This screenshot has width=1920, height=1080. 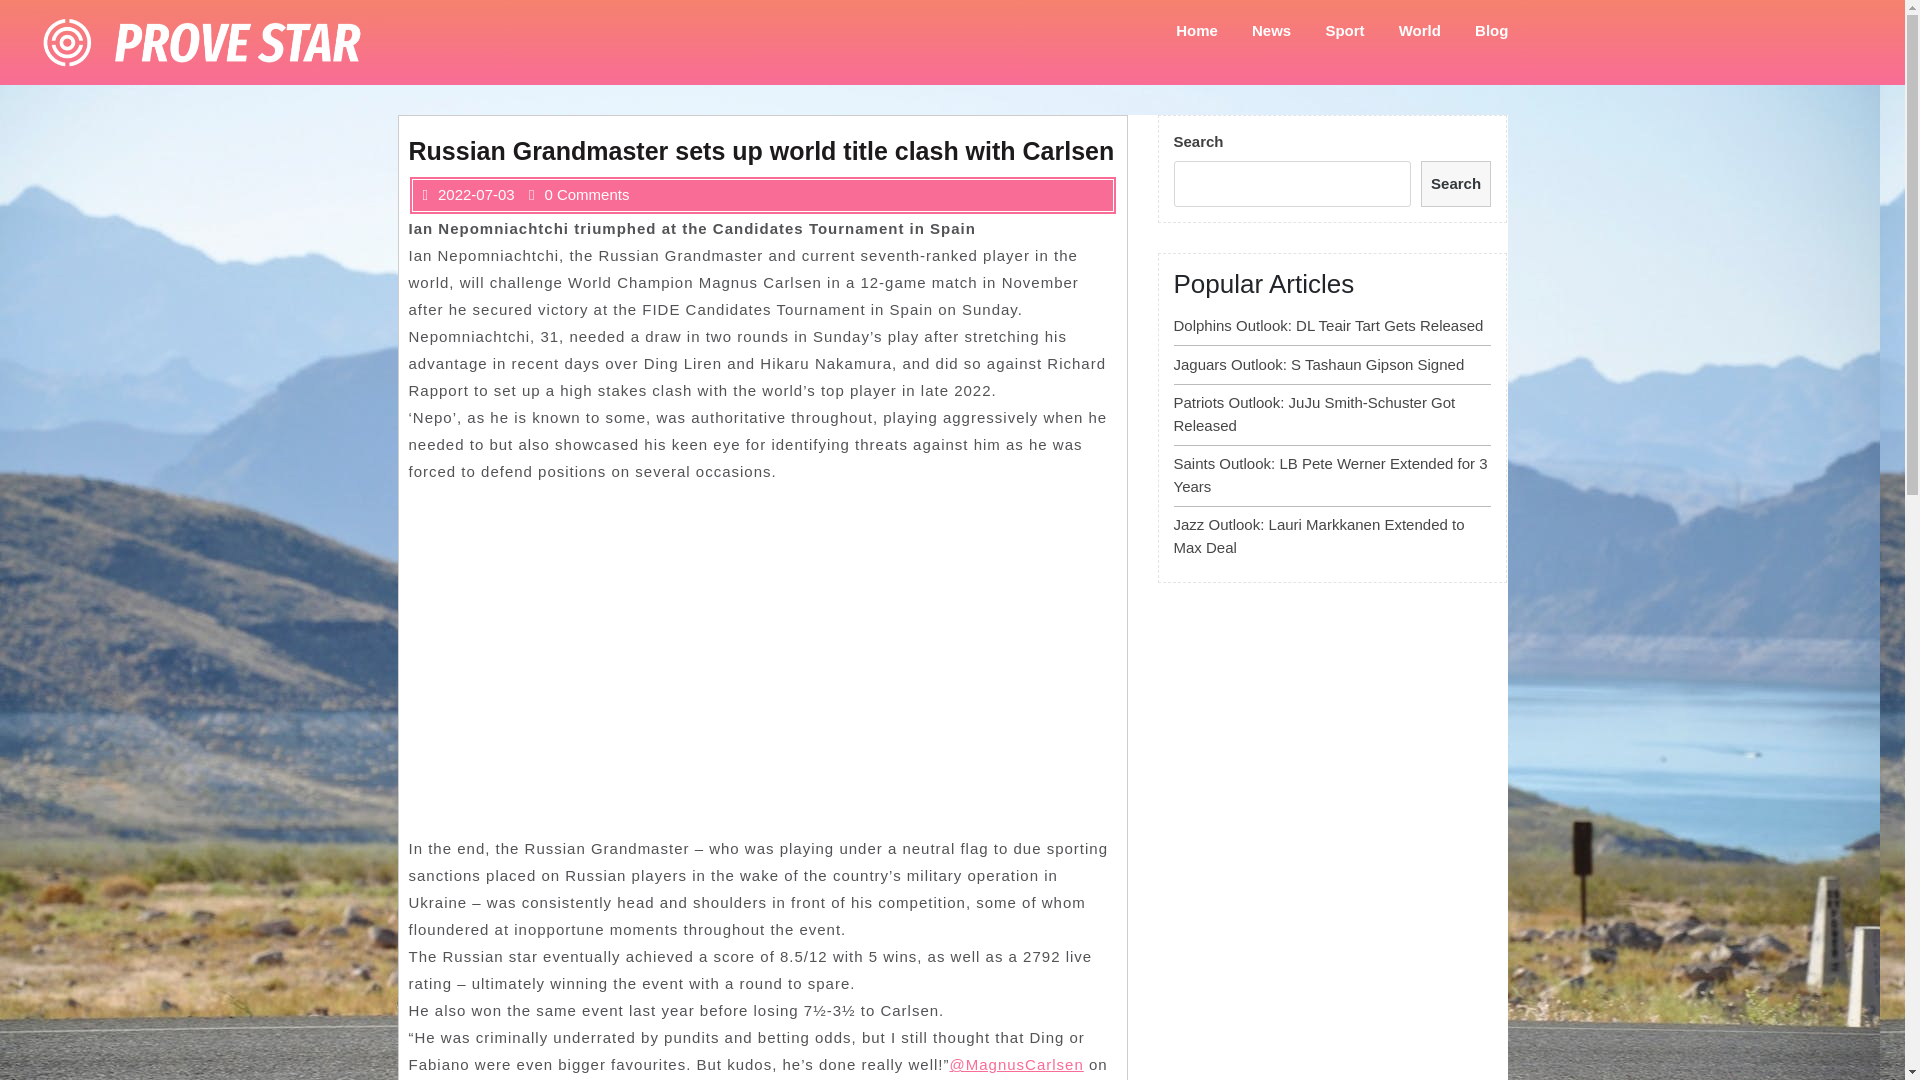 I want to click on World, so click(x=1420, y=30).